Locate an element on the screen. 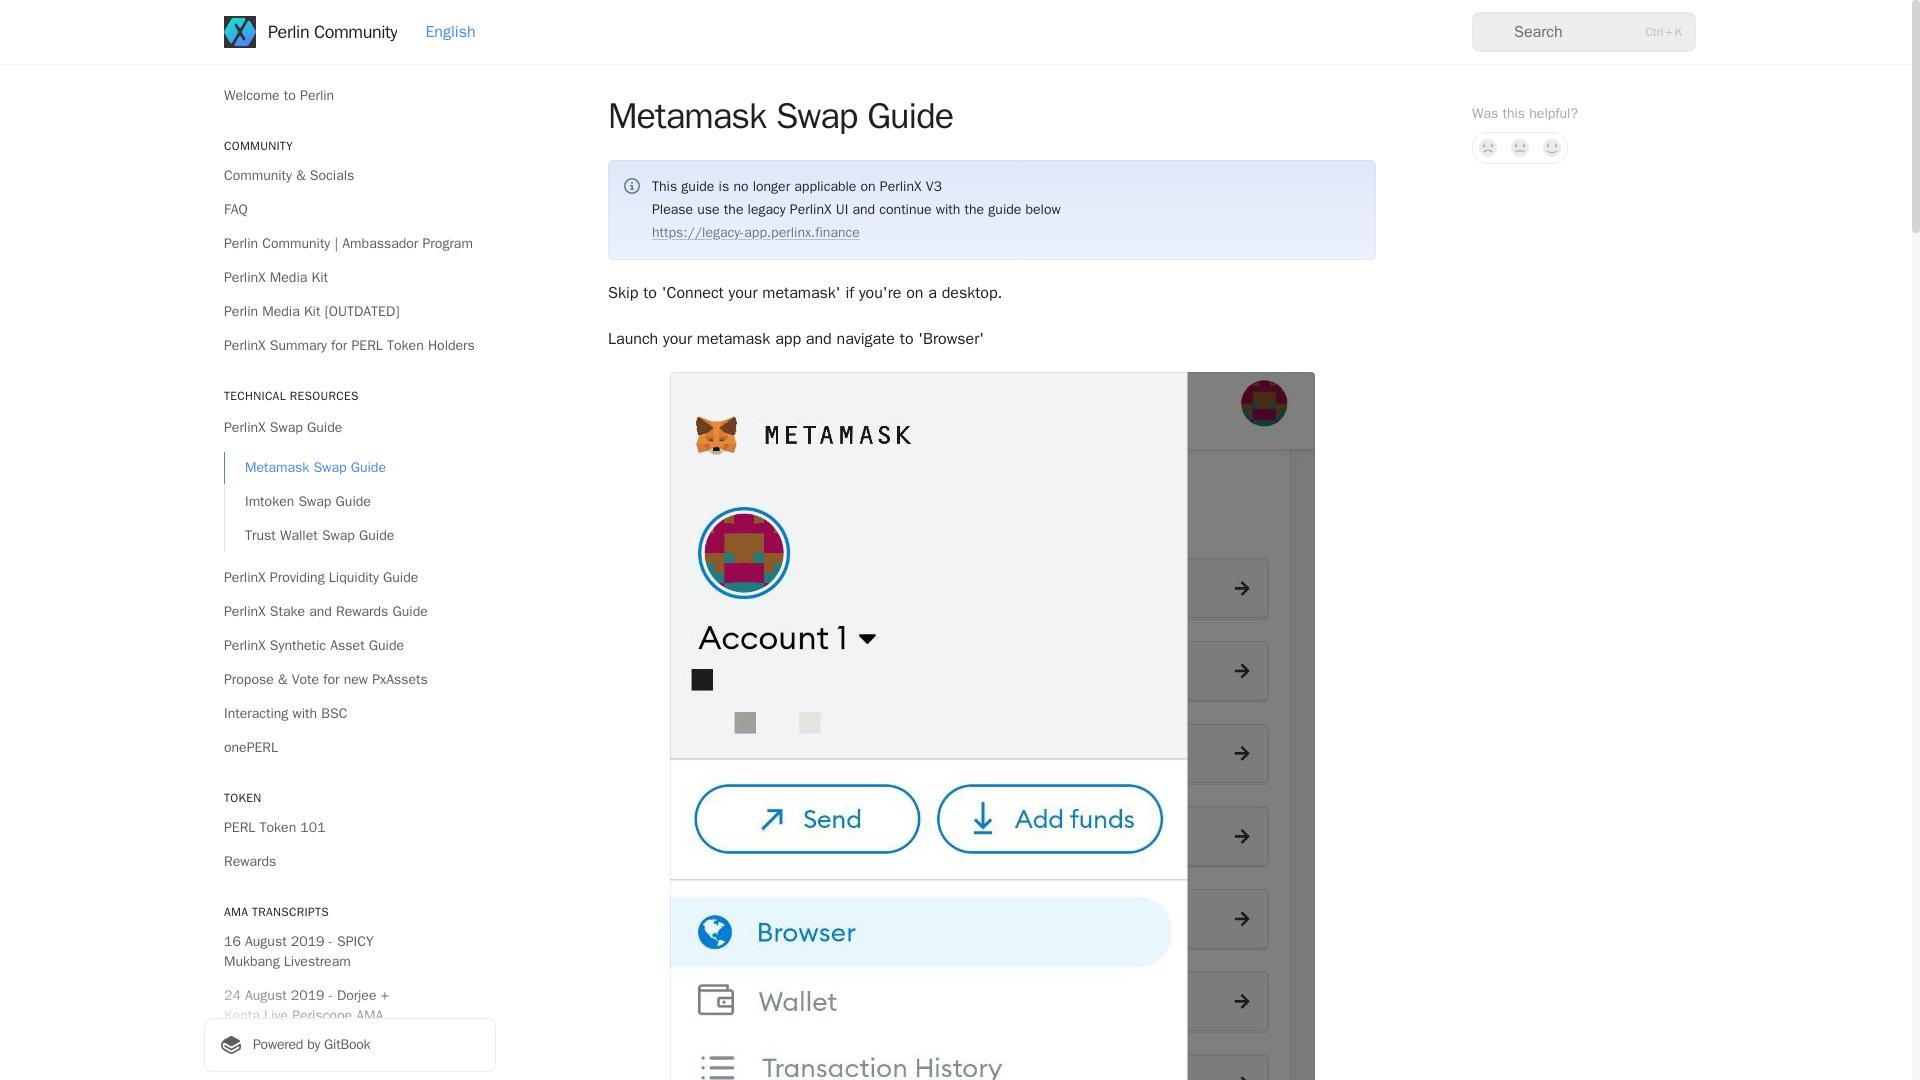 The height and width of the screenshot is (1080, 1920). FAQ is located at coordinates (349, 210).